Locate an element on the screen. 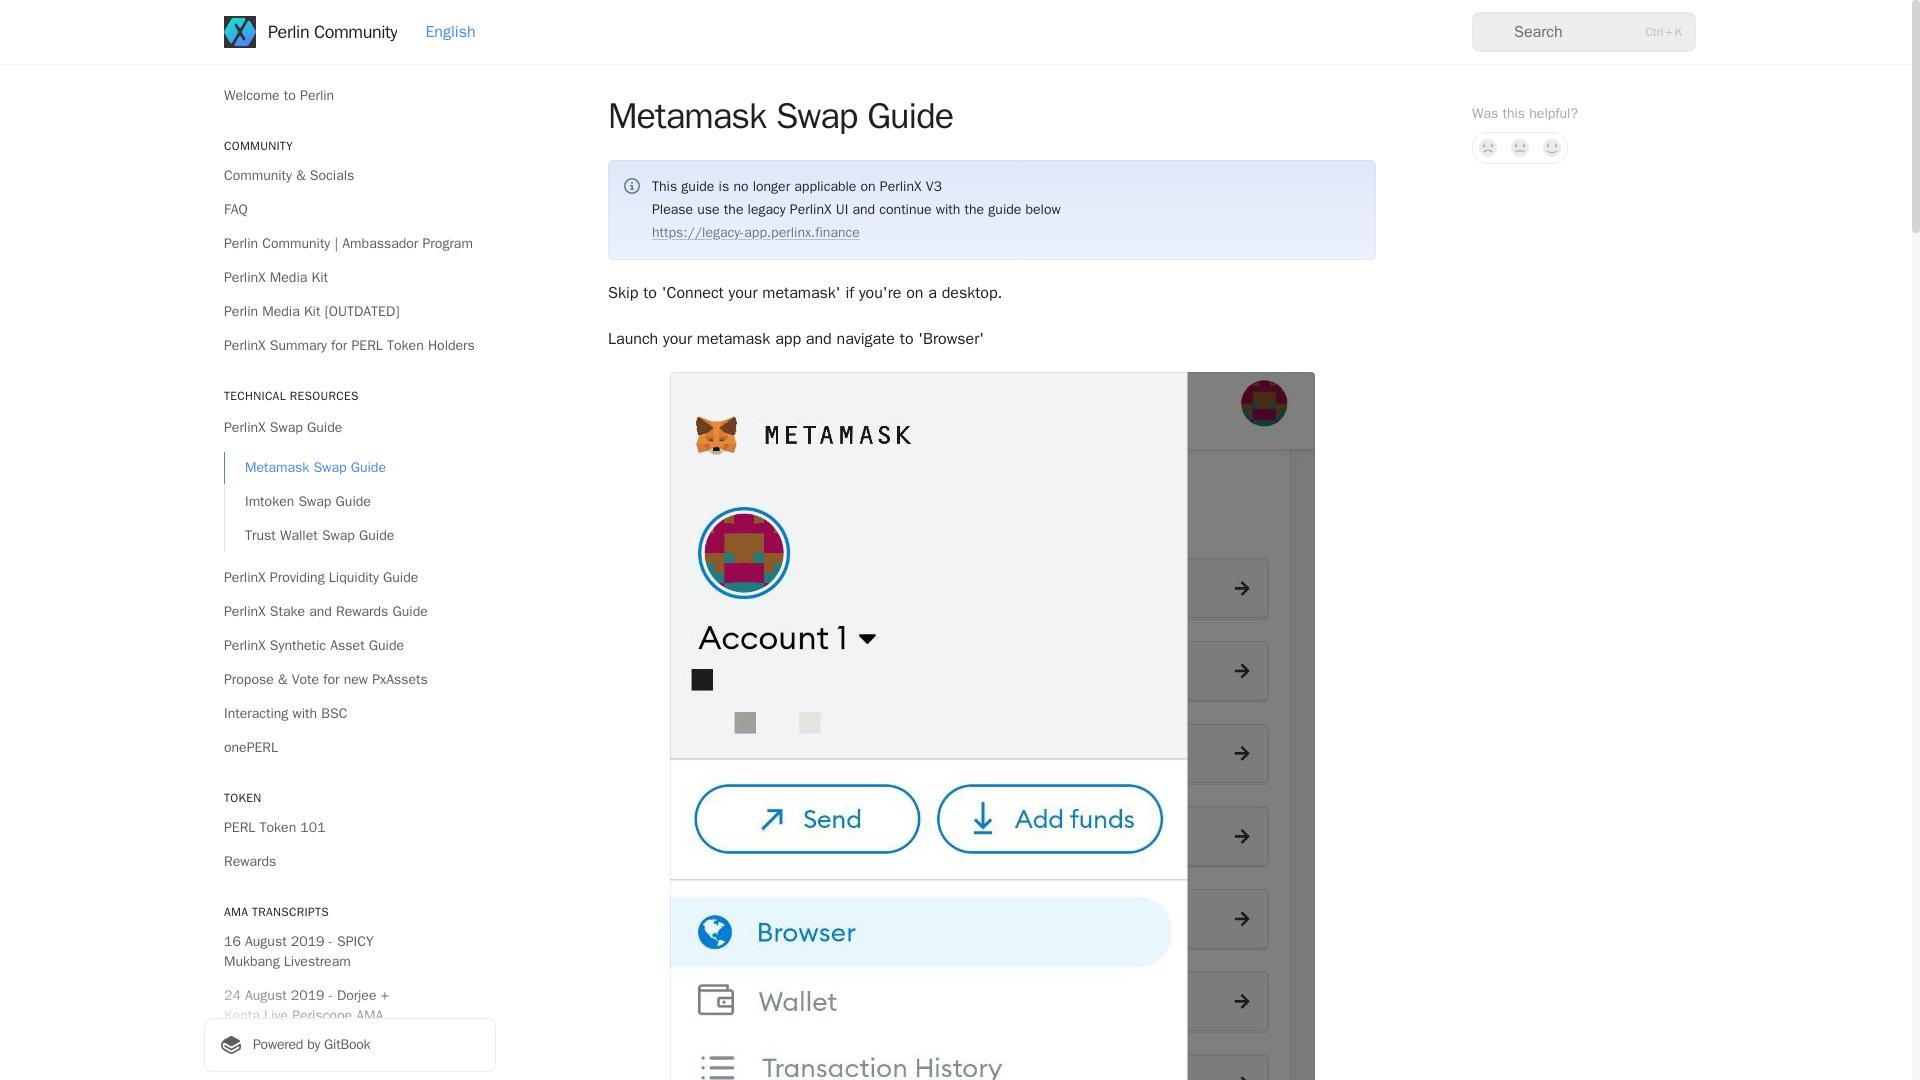 The height and width of the screenshot is (1080, 1920). FAQ is located at coordinates (349, 210).